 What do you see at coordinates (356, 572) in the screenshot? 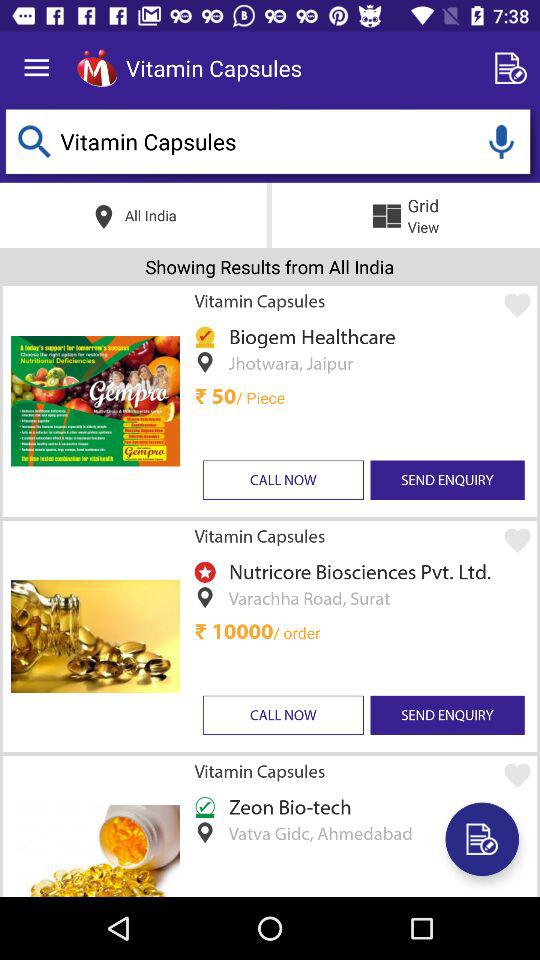
I see `flip until the nutricore biosciences pvt item` at bounding box center [356, 572].